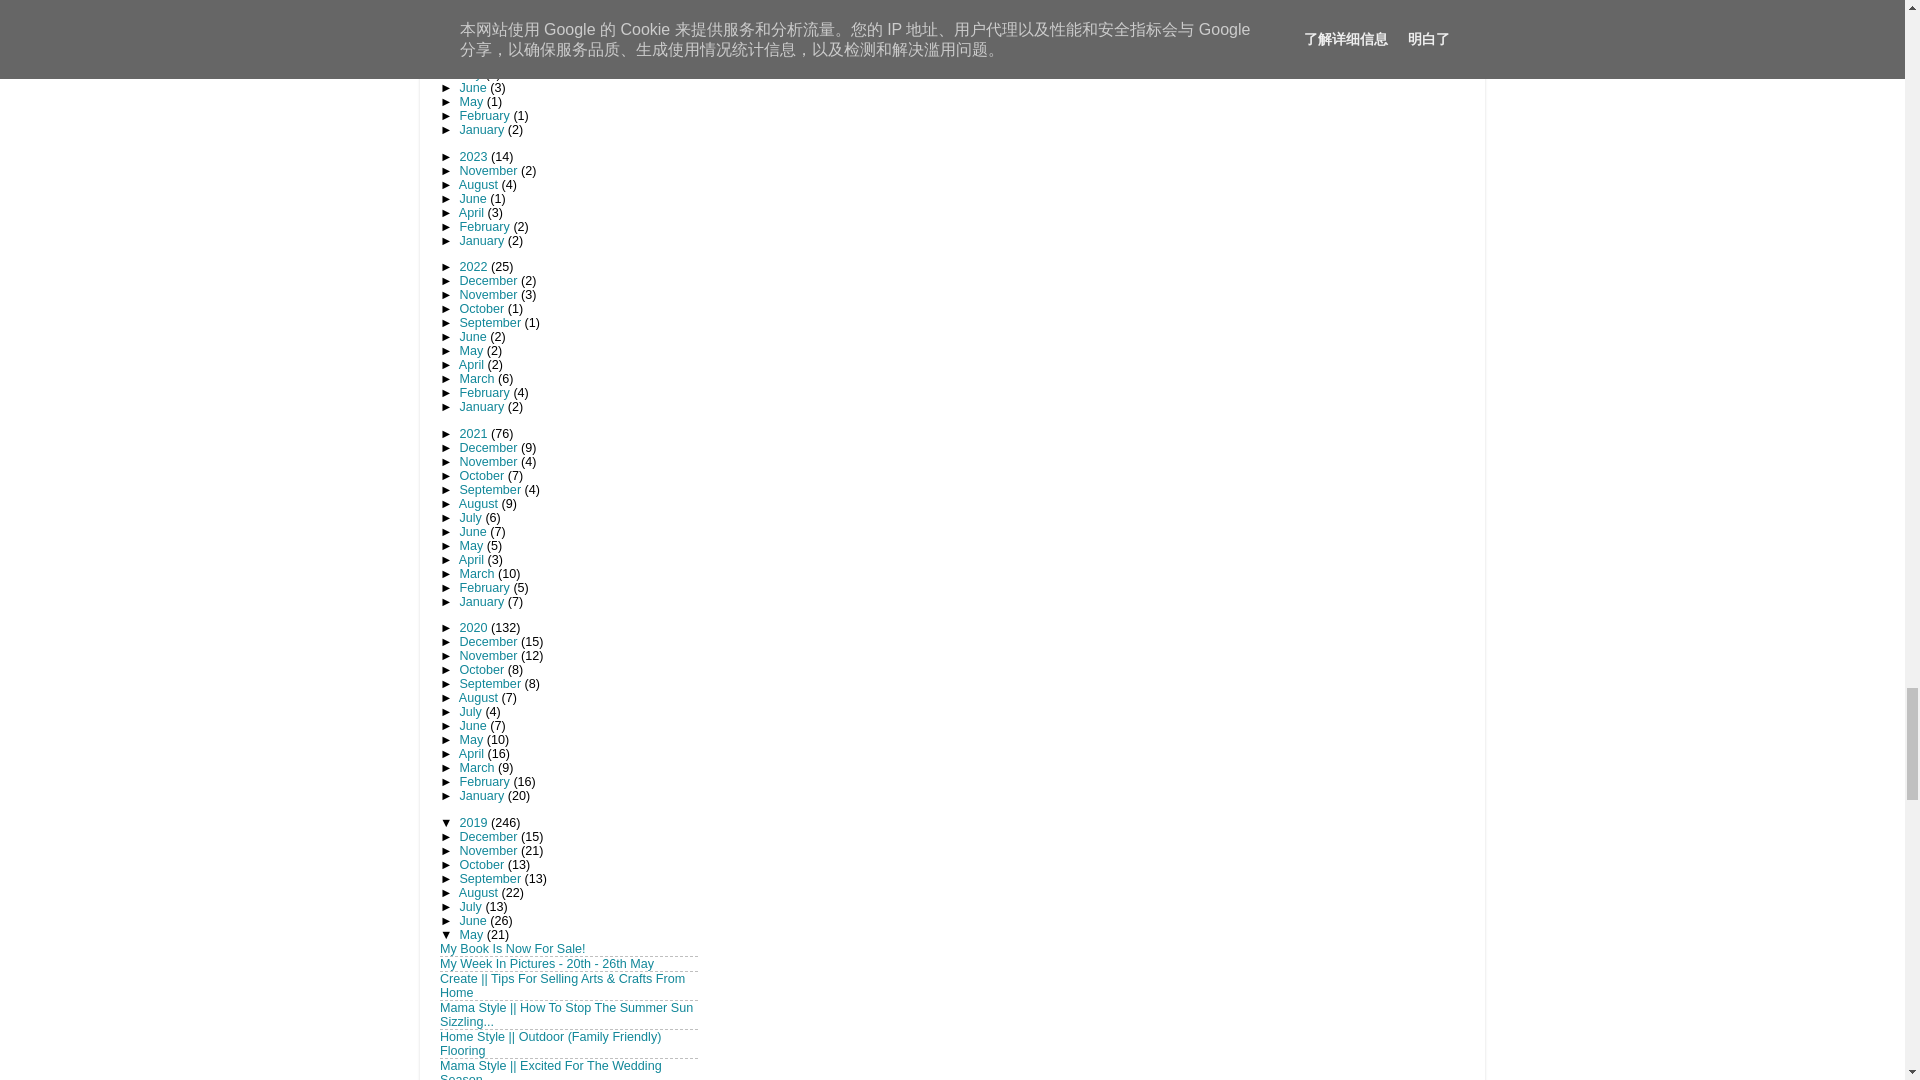 This screenshot has width=1920, height=1080. What do you see at coordinates (566, 10) in the screenshot?
I see `search` at bounding box center [566, 10].